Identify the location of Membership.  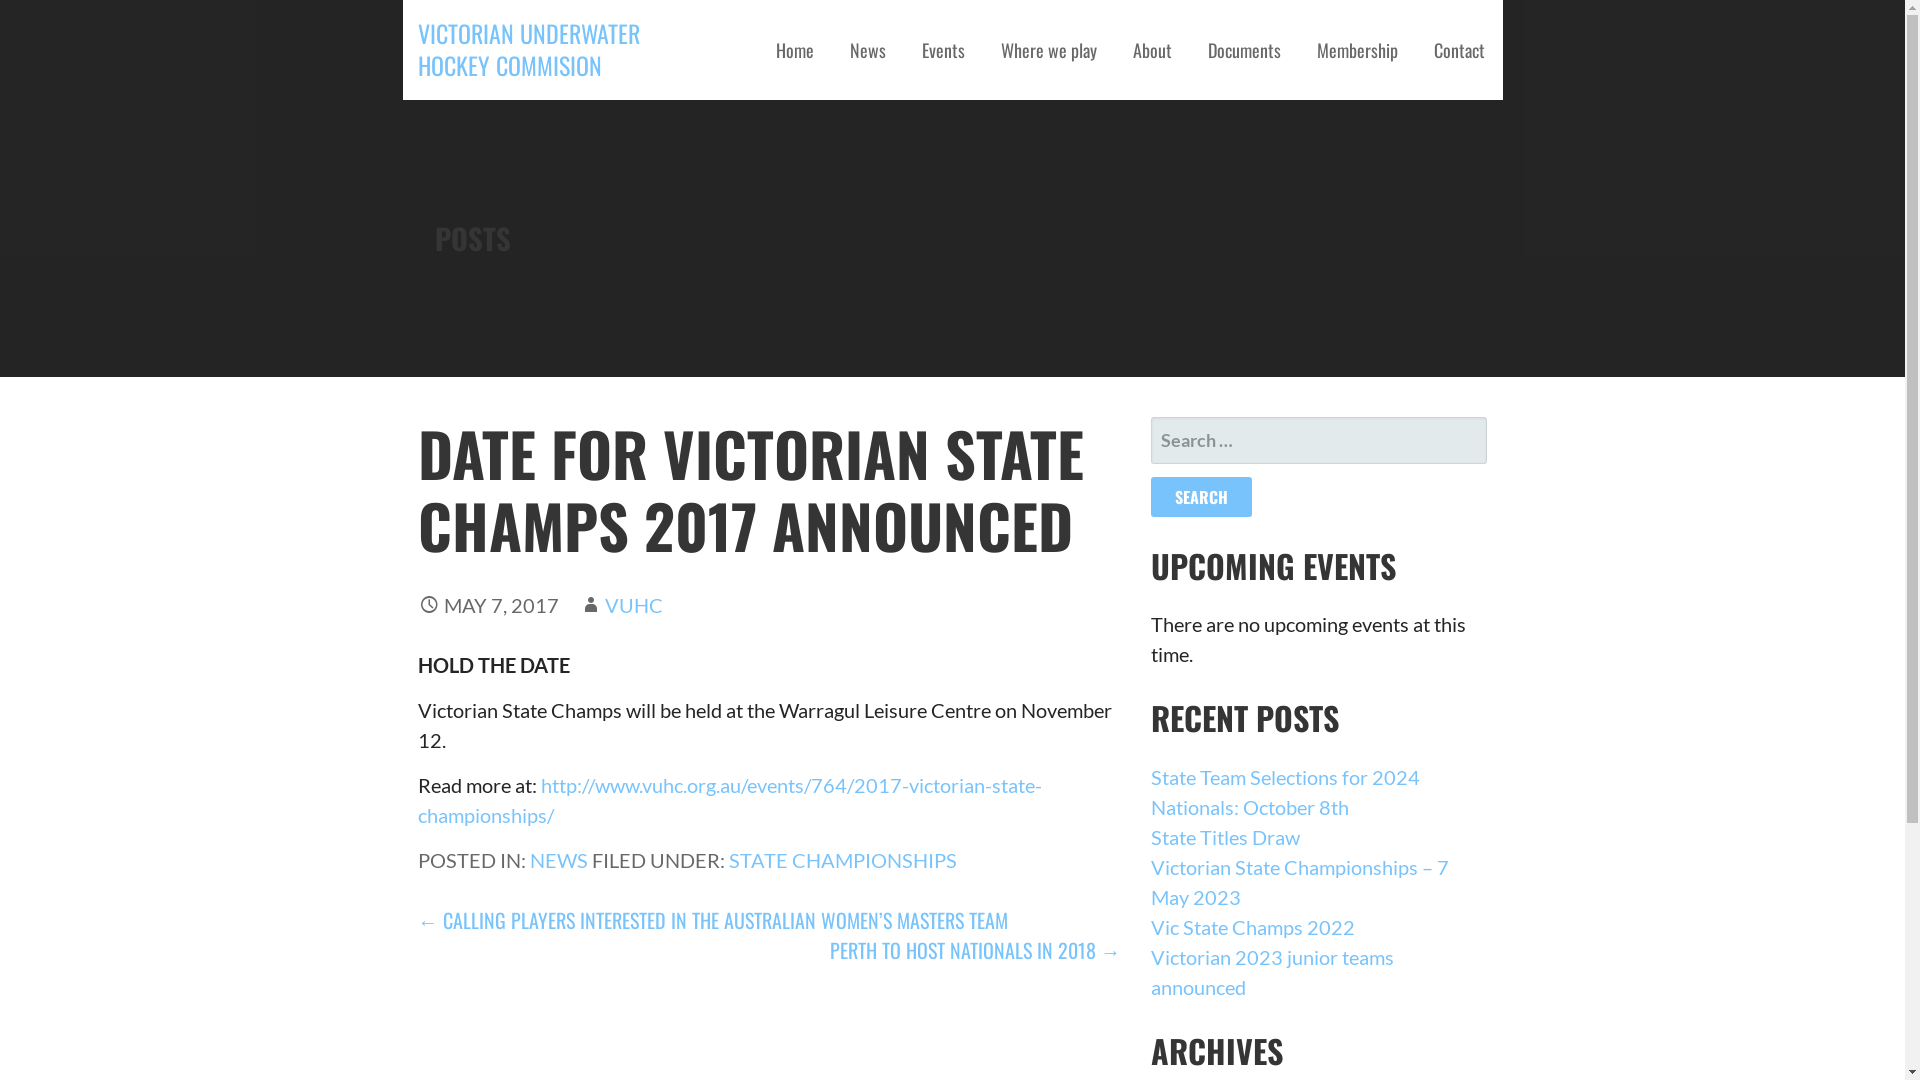
(1356, 50).